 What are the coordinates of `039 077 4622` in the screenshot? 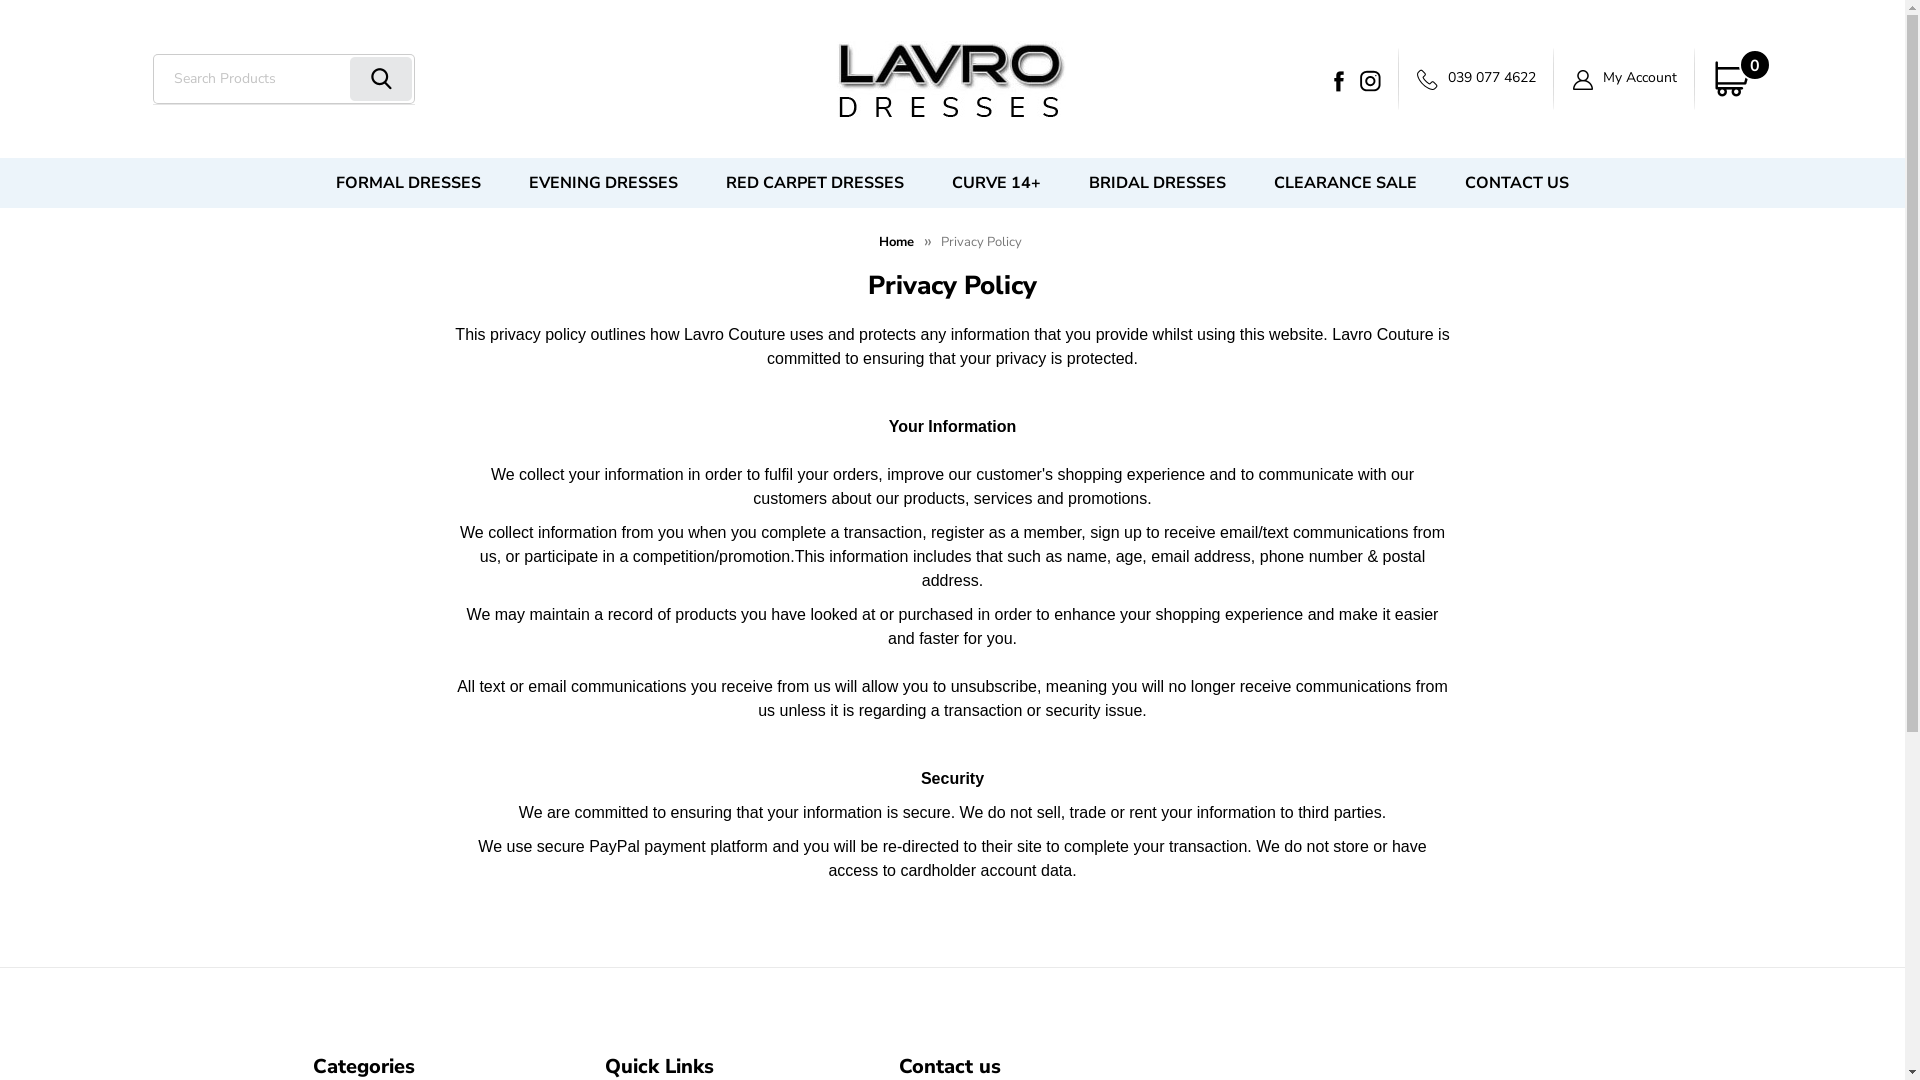 It's located at (1476, 78).